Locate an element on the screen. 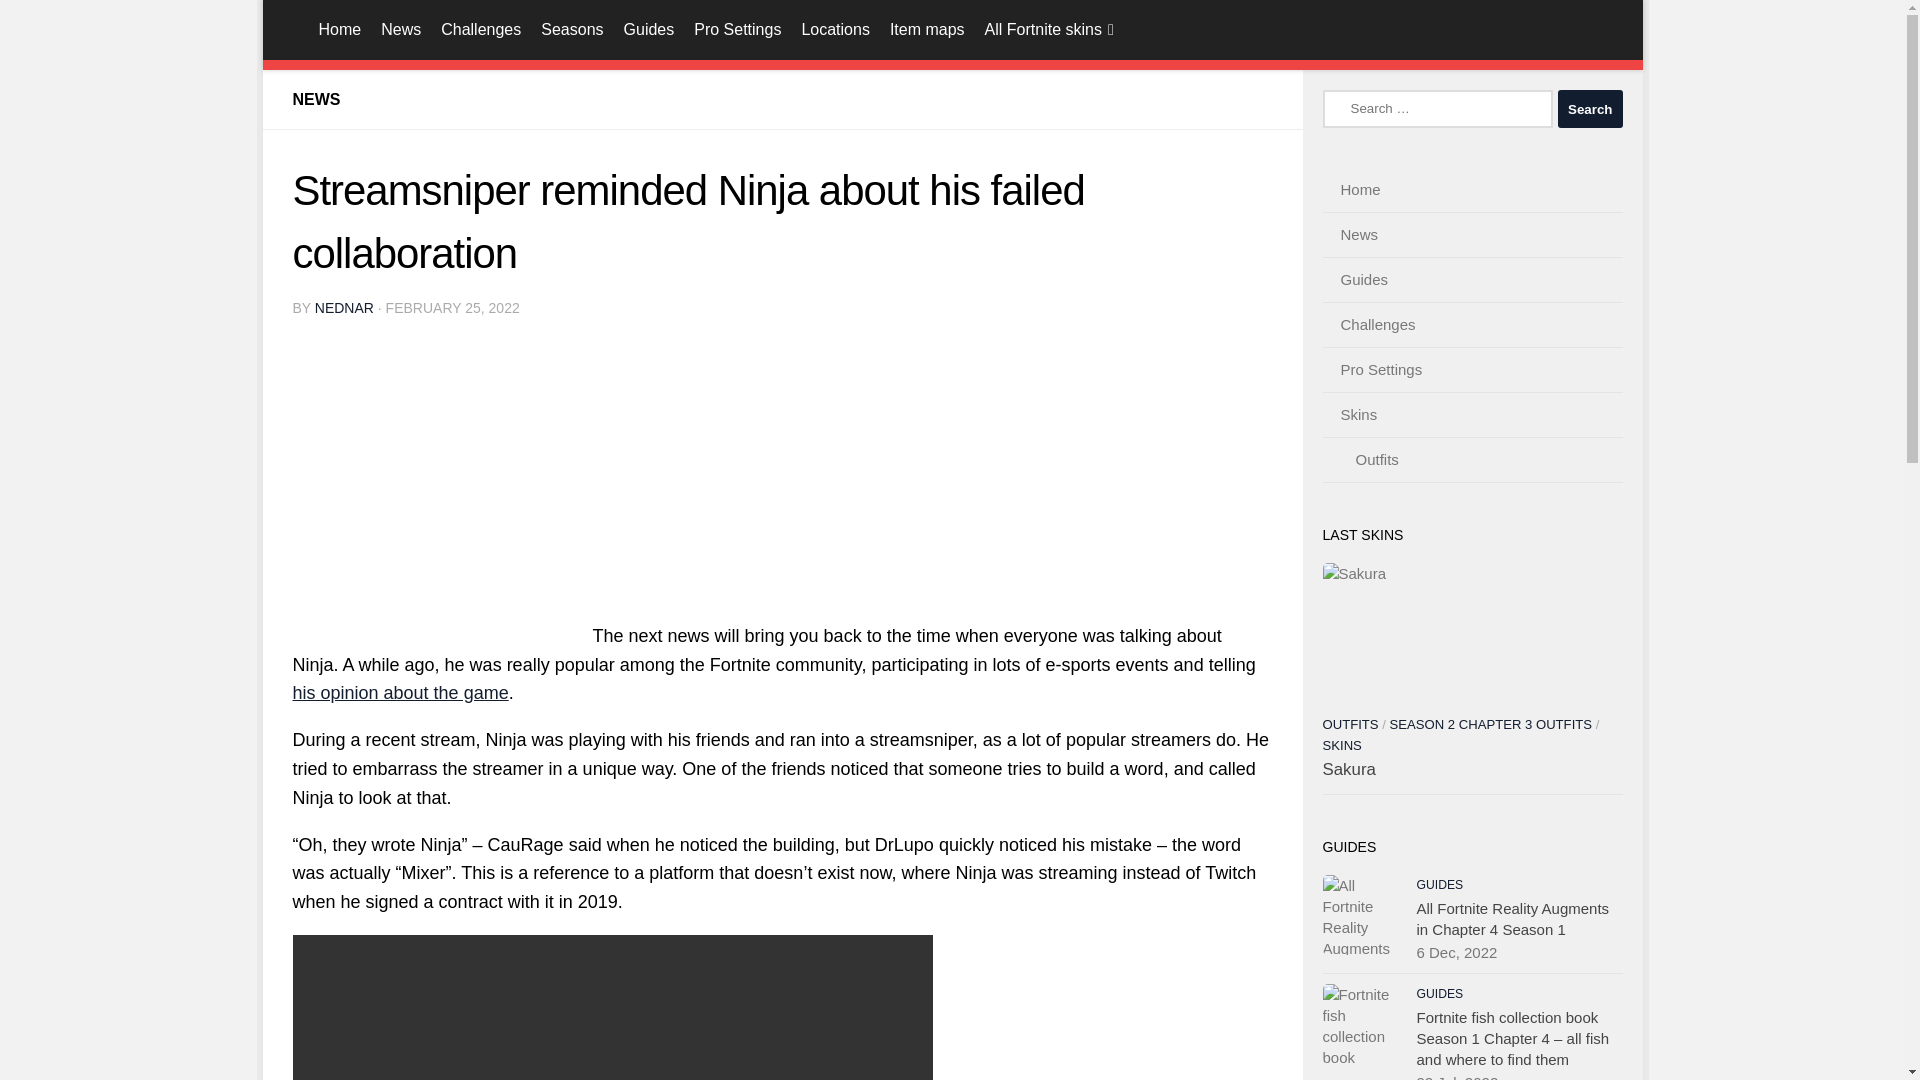  All Fortnite skins is located at coordinates (1049, 30).